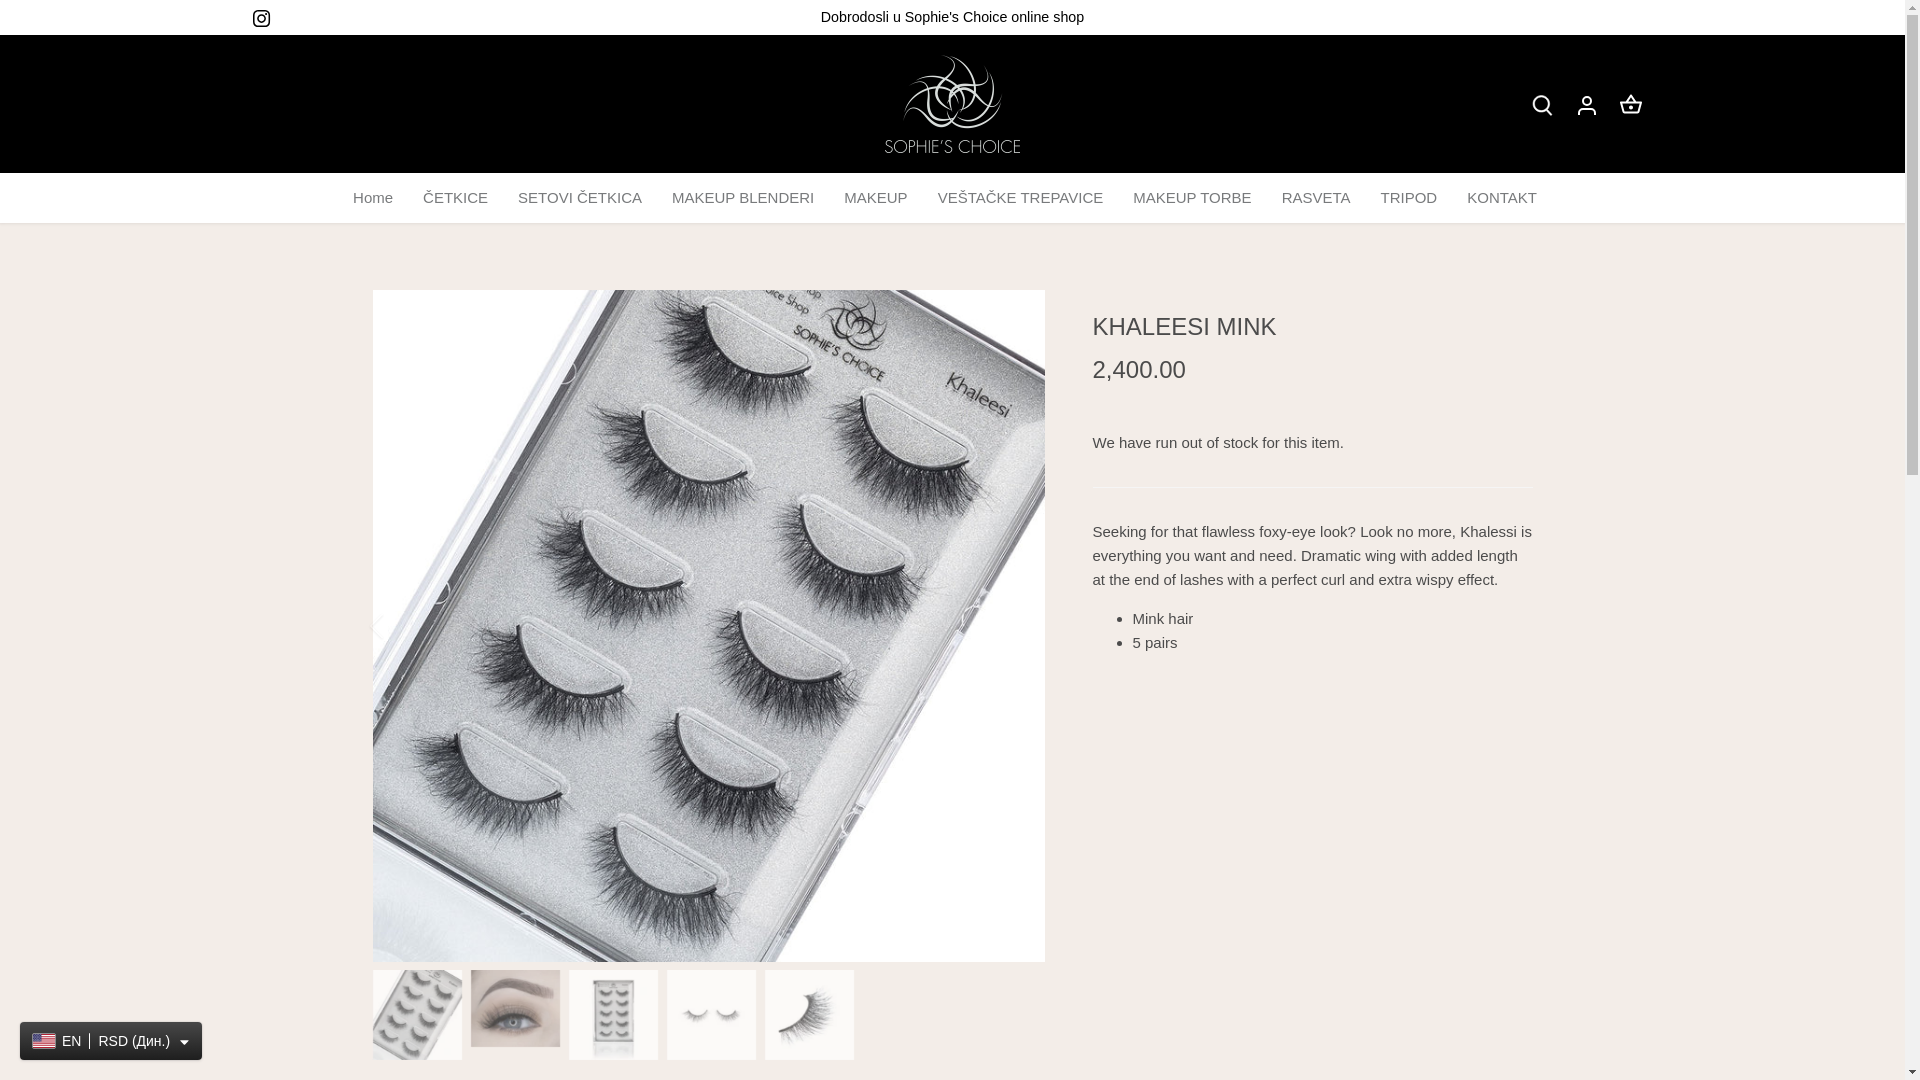 The height and width of the screenshot is (1080, 1920). I want to click on KONTAKT, so click(1501, 197).